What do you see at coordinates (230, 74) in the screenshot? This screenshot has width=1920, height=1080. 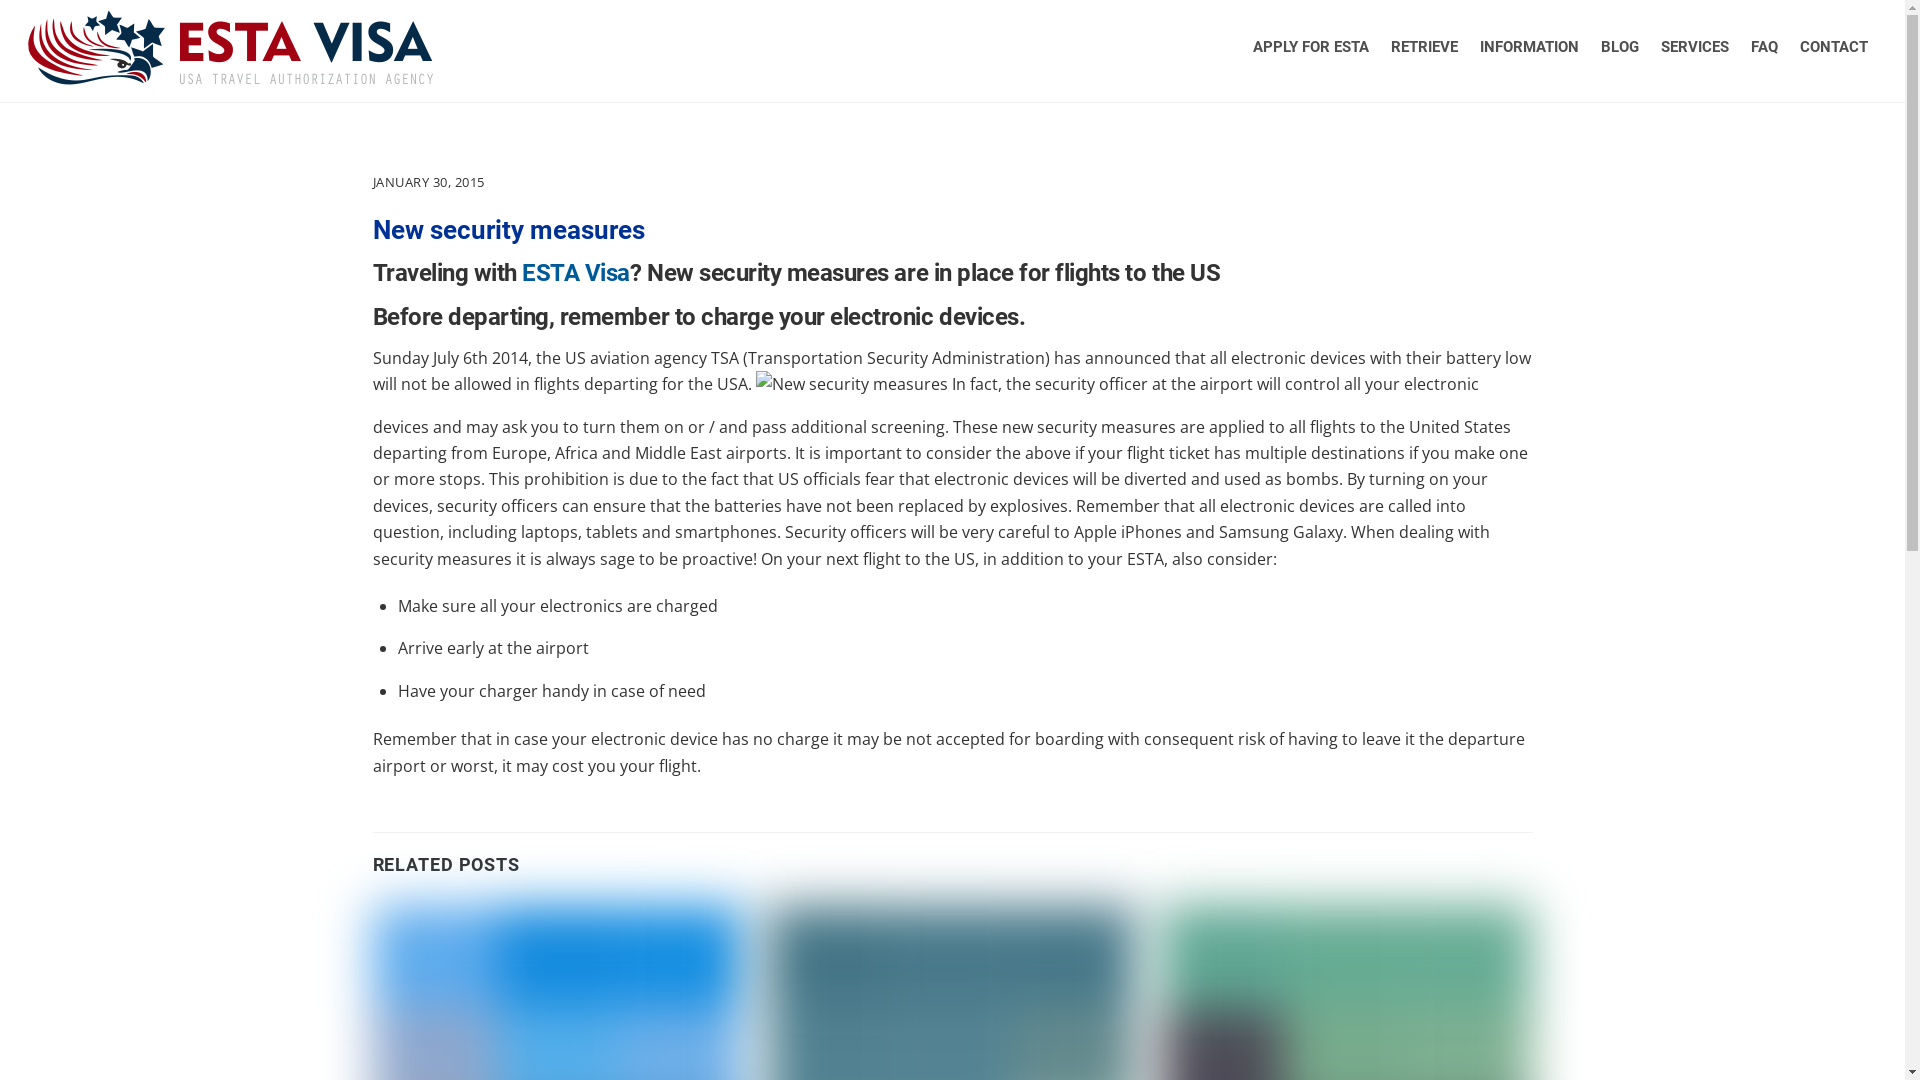 I see `ESTA Visa` at bounding box center [230, 74].